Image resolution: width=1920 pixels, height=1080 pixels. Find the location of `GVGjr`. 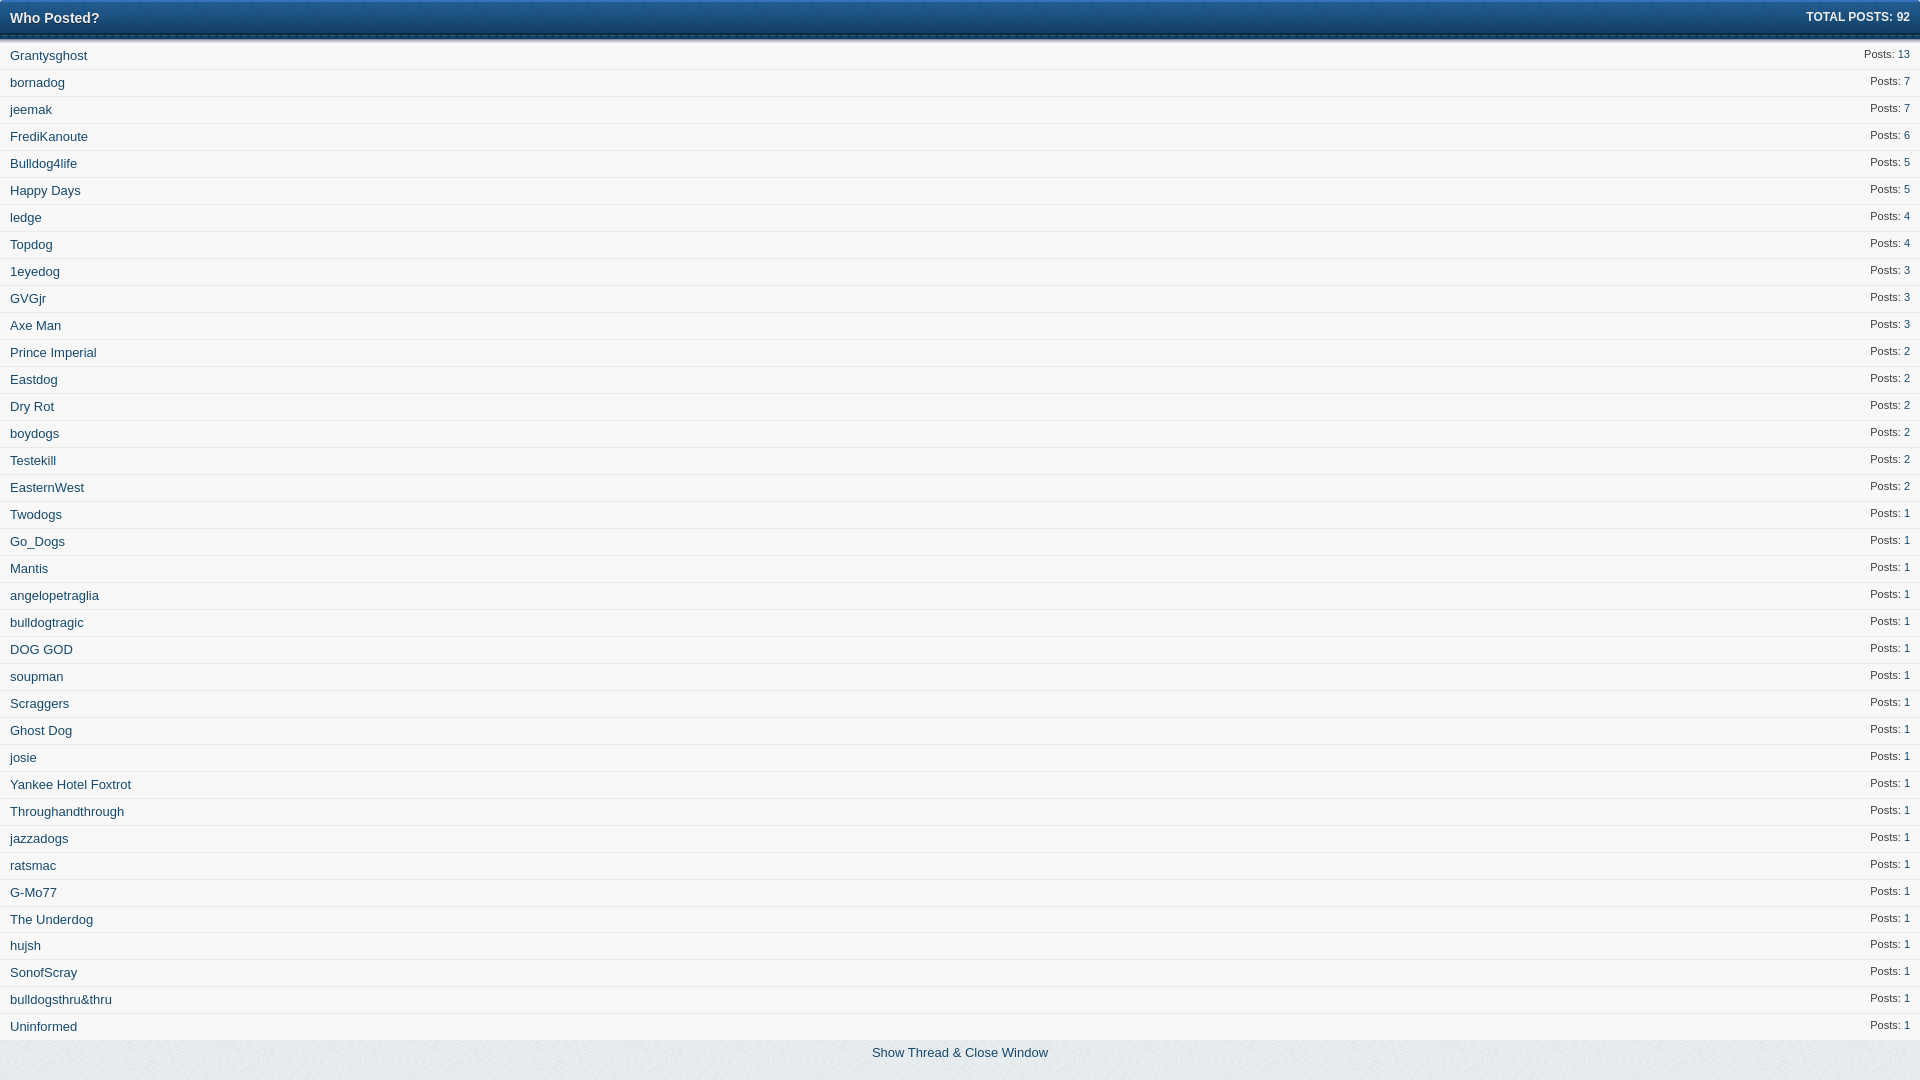

GVGjr is located at coordinates (28, 298).